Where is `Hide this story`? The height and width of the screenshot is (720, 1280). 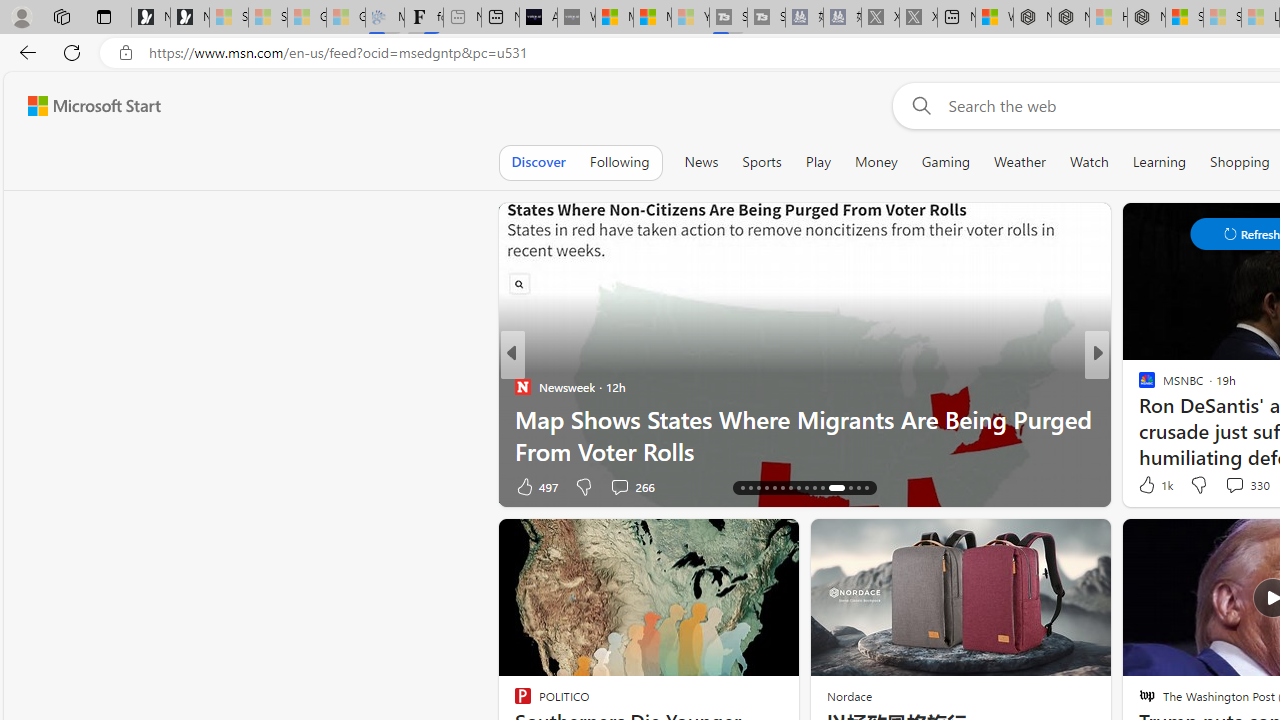
Hide this story is located at coordinates (738, 542).